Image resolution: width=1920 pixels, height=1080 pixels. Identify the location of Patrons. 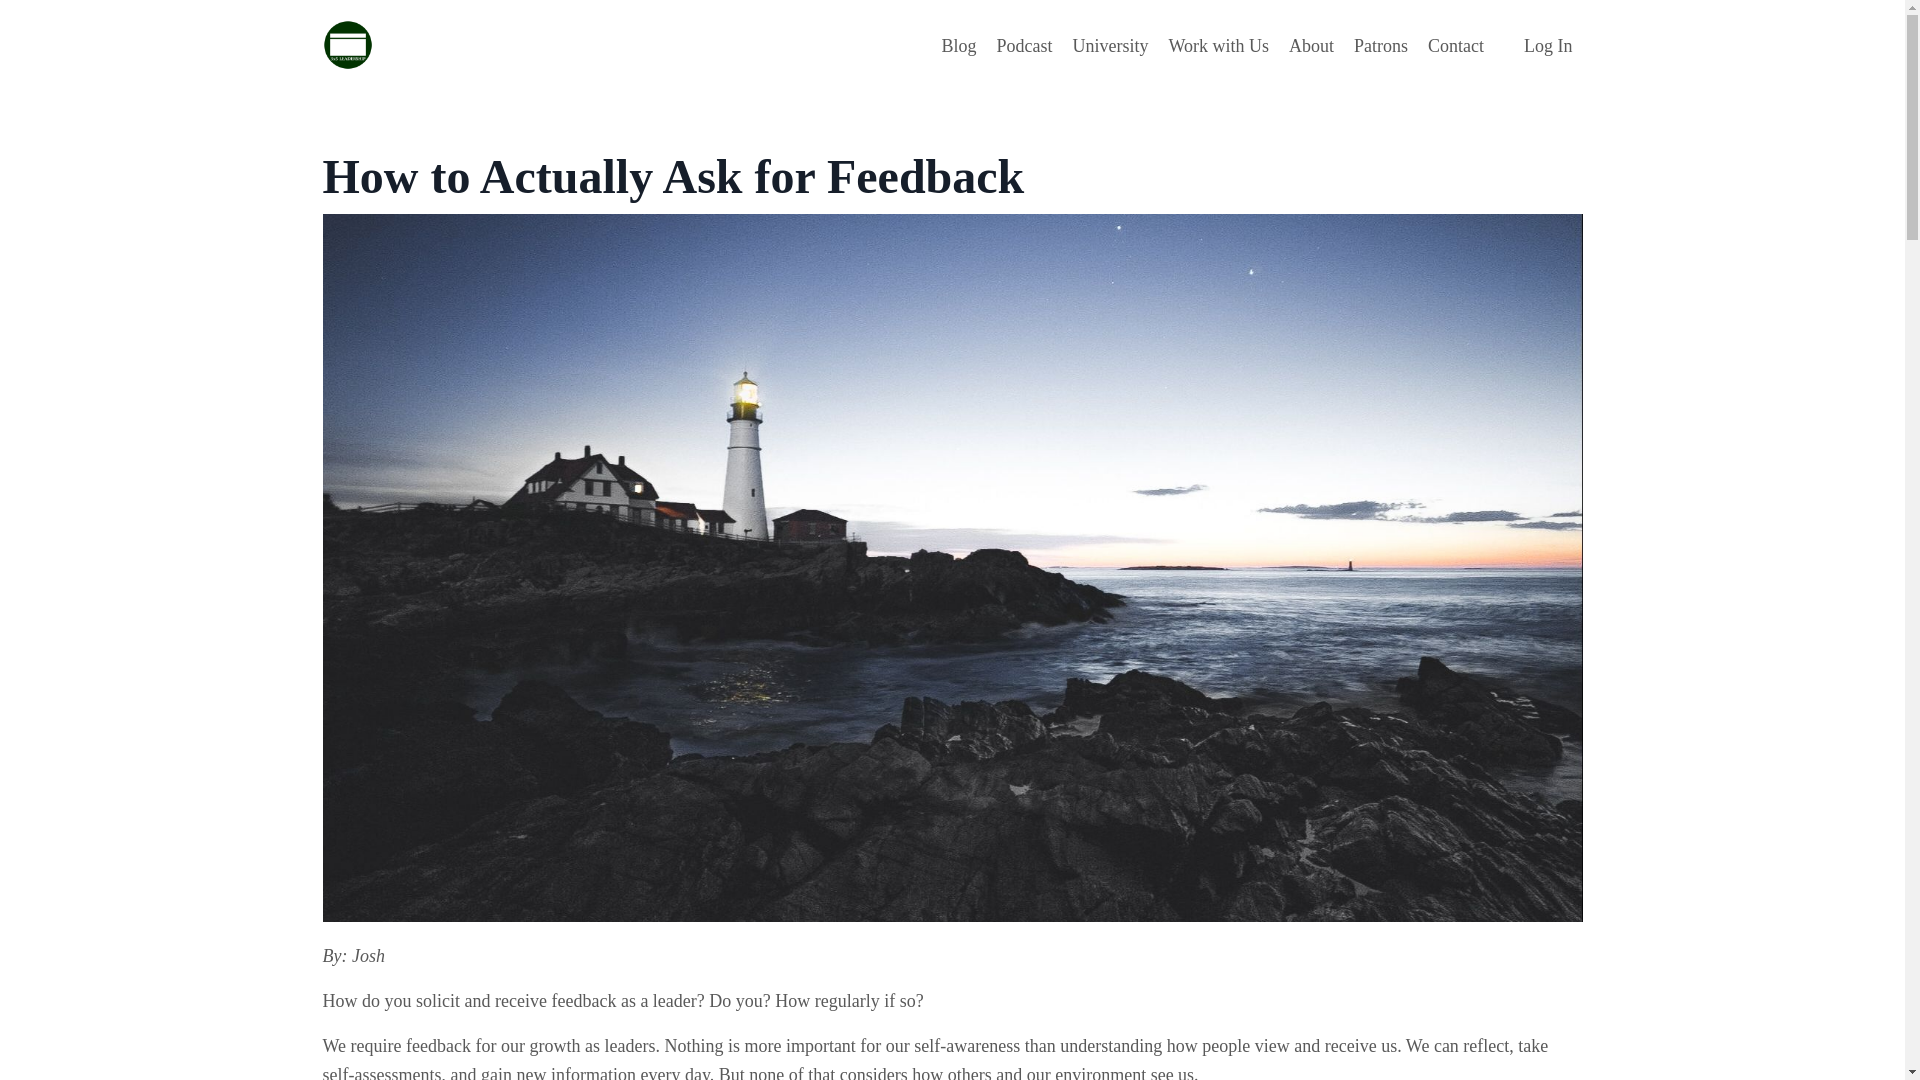
(1380, 46).